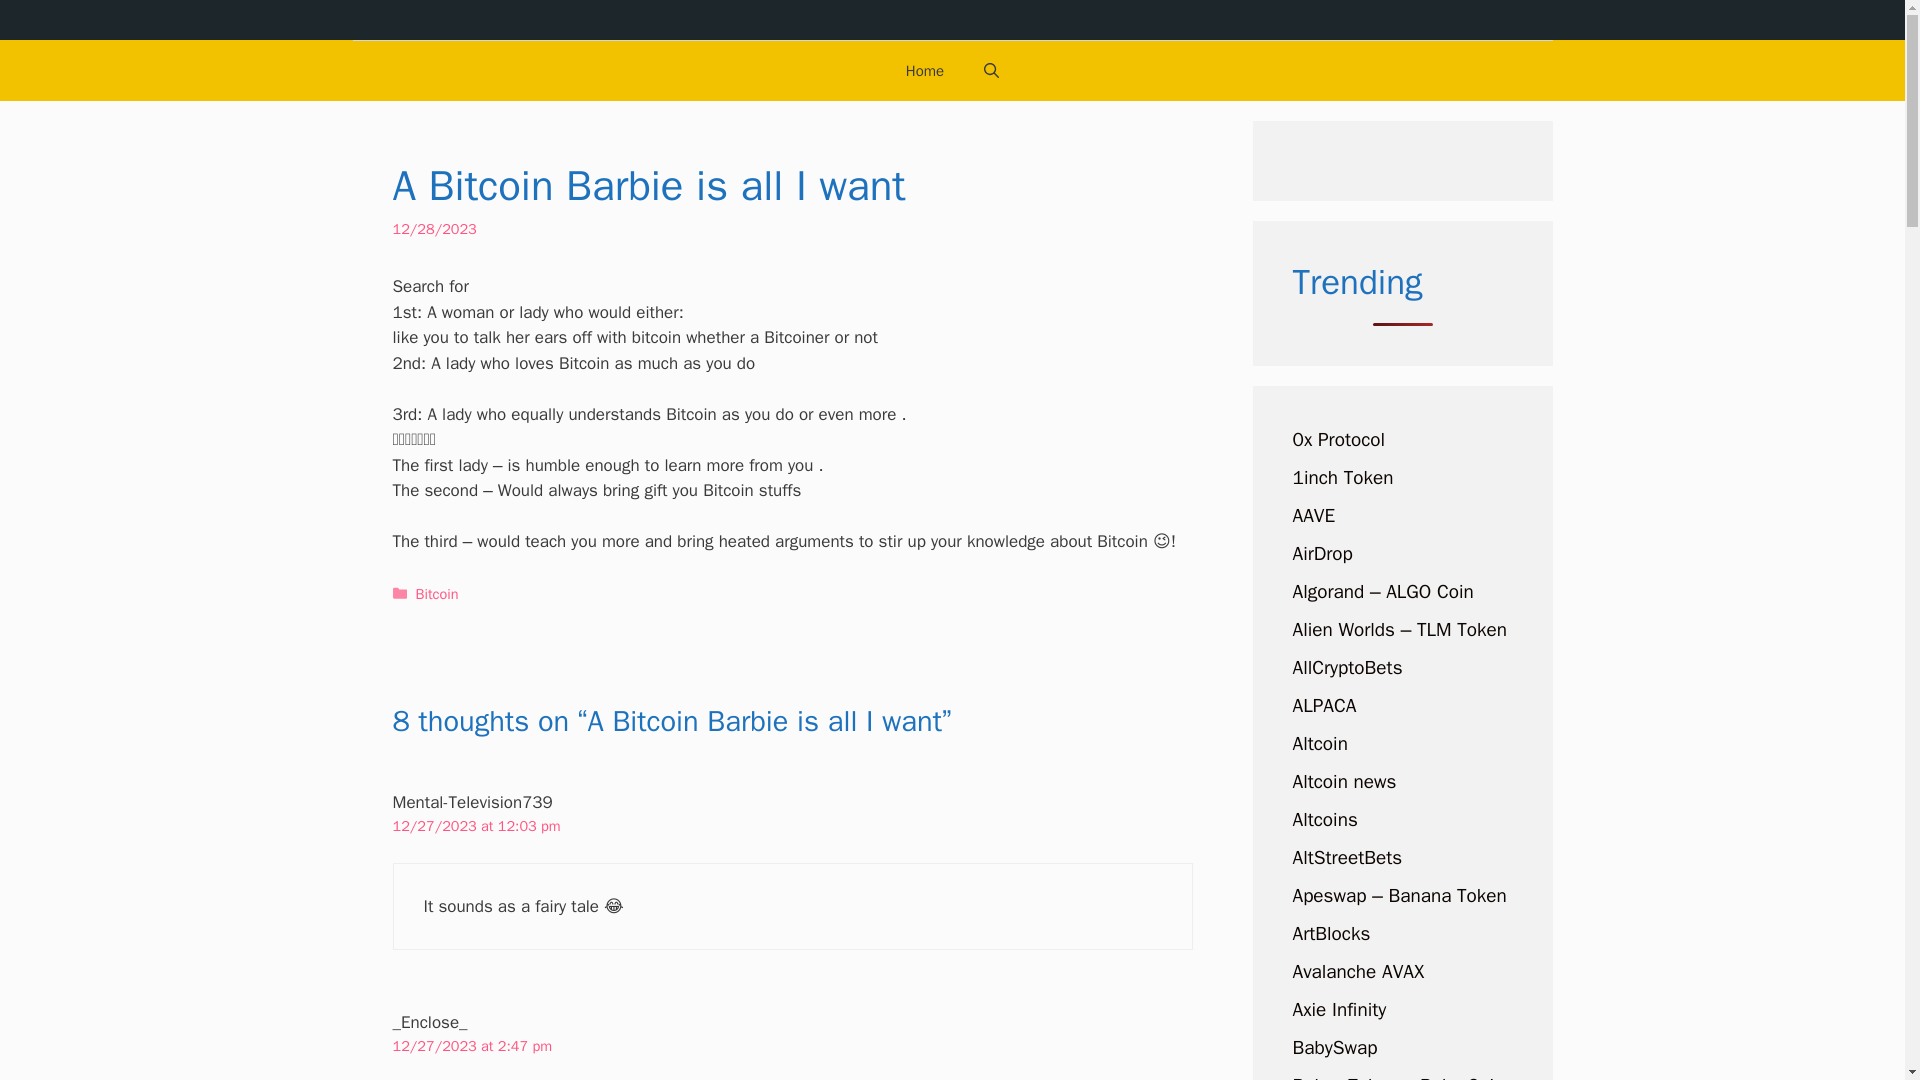 Image resolution: width=1920 pixels, height=1080 pixels. What do you see at coordinates (1339, 1009) in the screenshot?
I see `Axie Infinity` at bounding box center [1339, 1009].